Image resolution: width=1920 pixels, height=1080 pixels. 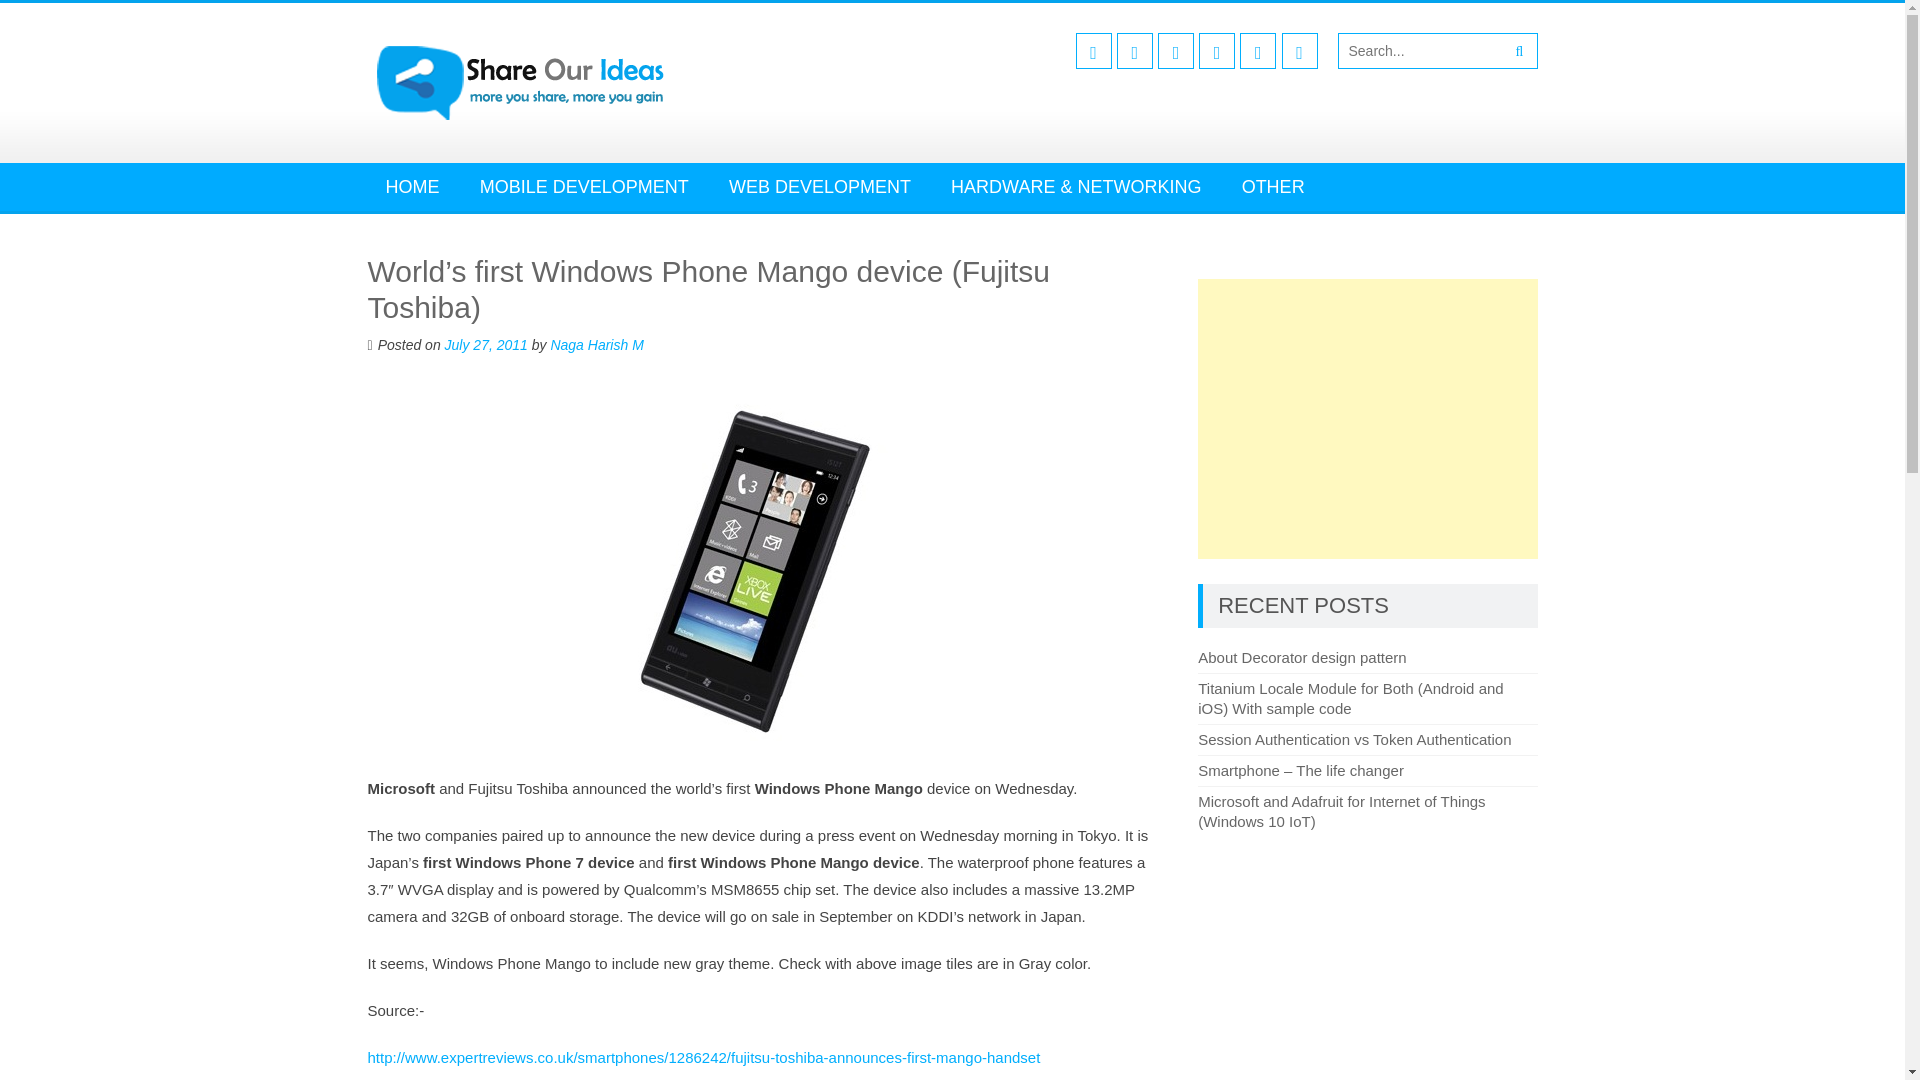 I want to click on Session Authentication vs Token Authentication, so click(x=1354, y=740).